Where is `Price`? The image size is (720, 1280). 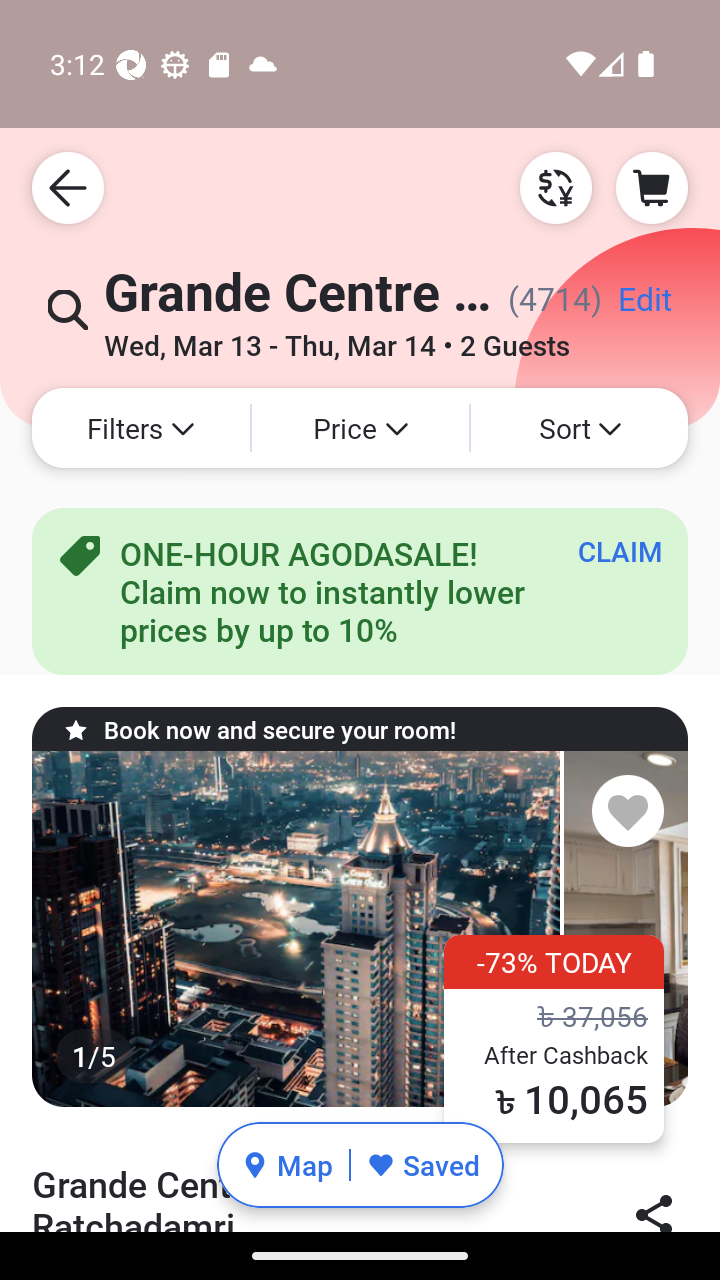 Price is located at coordinates (360, 428).